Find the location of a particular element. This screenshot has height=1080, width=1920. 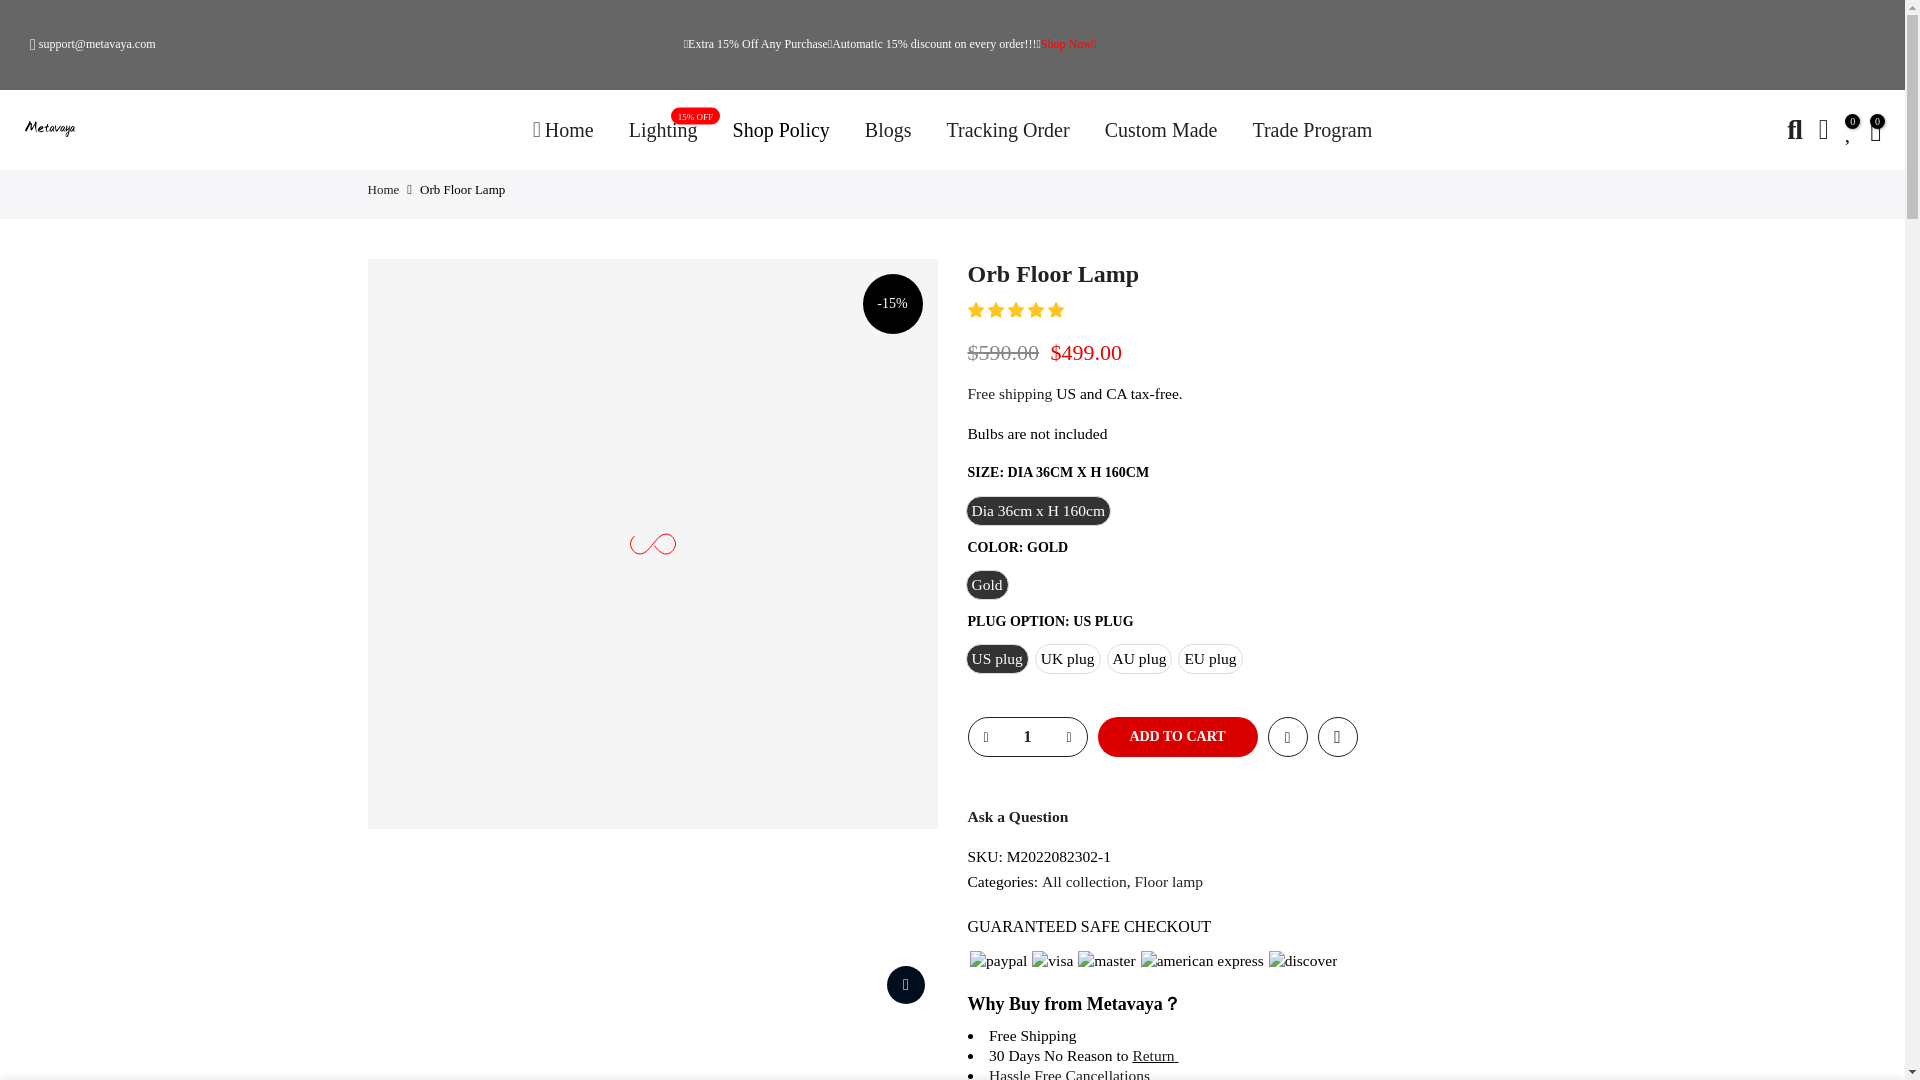

Shop Policy is located at coordinates (780, 129).